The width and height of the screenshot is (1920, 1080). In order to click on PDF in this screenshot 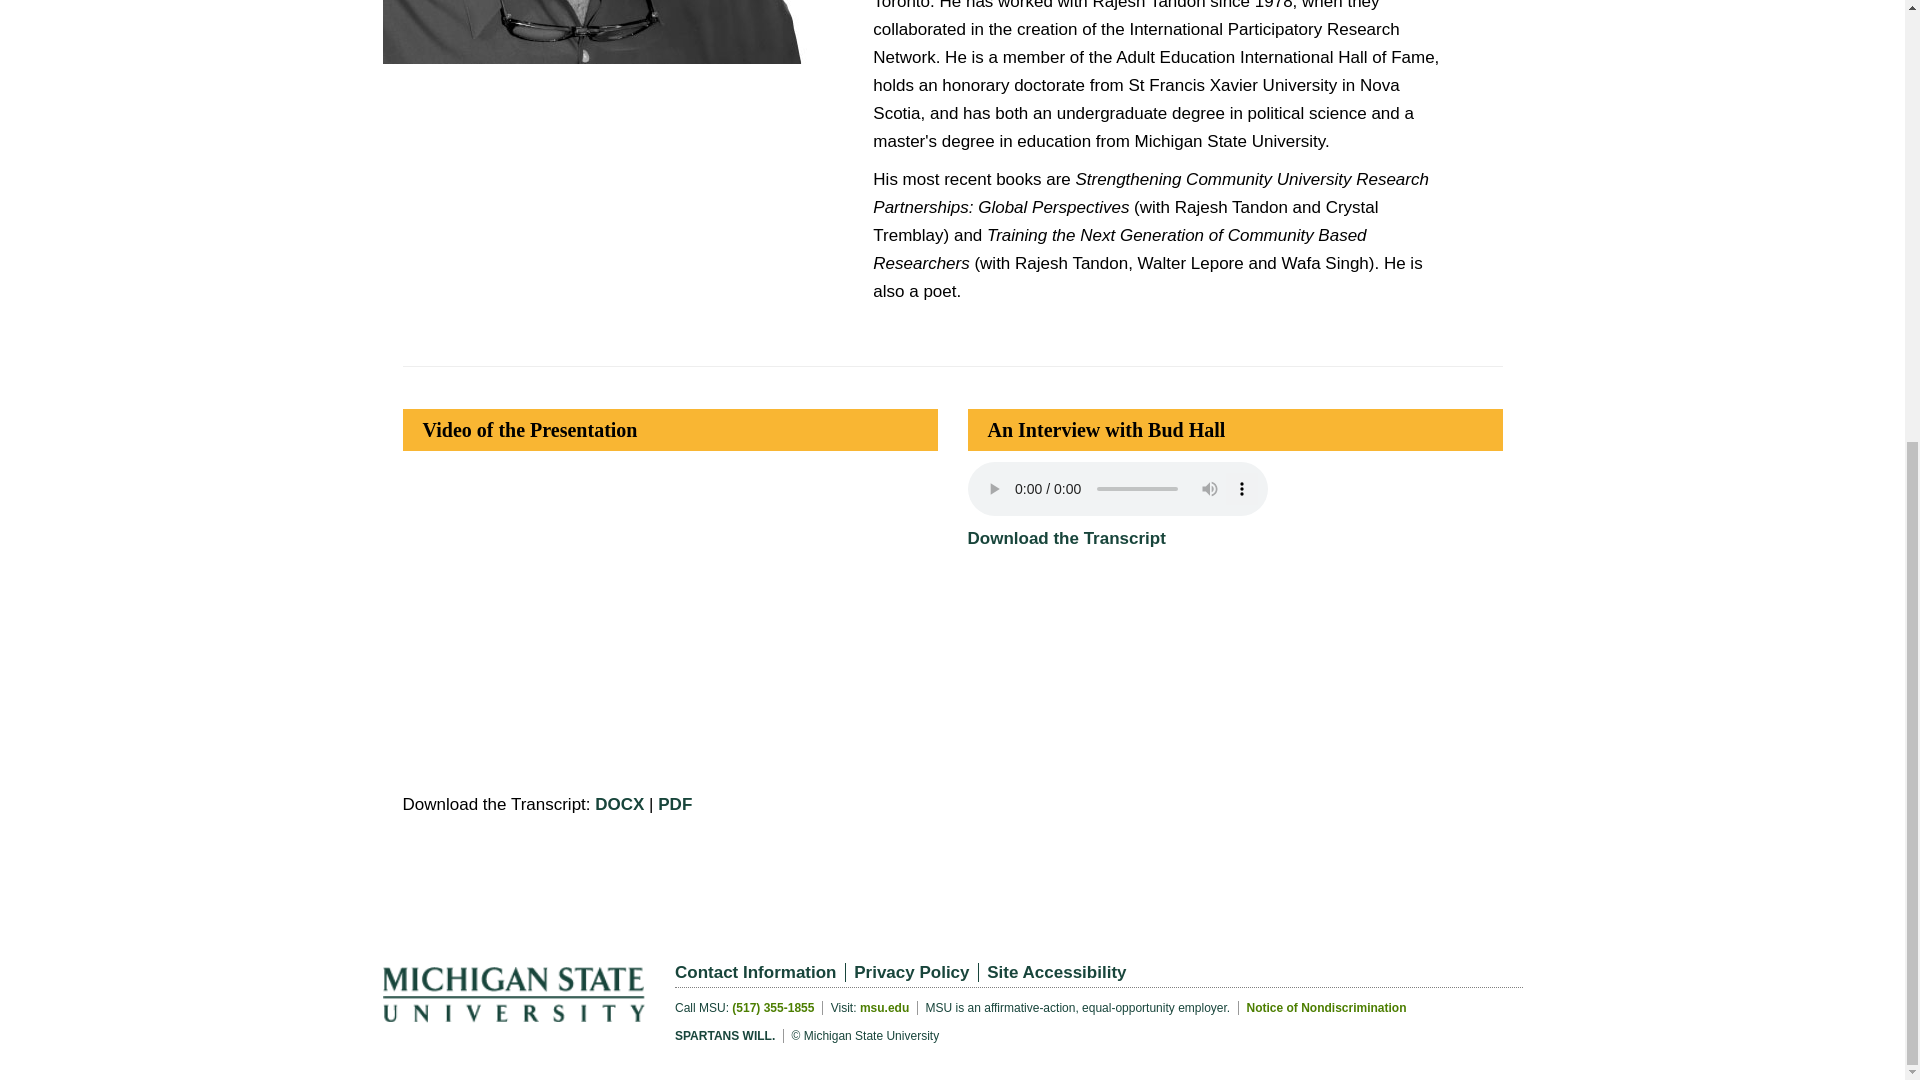, I will do `click(674, 804)`.